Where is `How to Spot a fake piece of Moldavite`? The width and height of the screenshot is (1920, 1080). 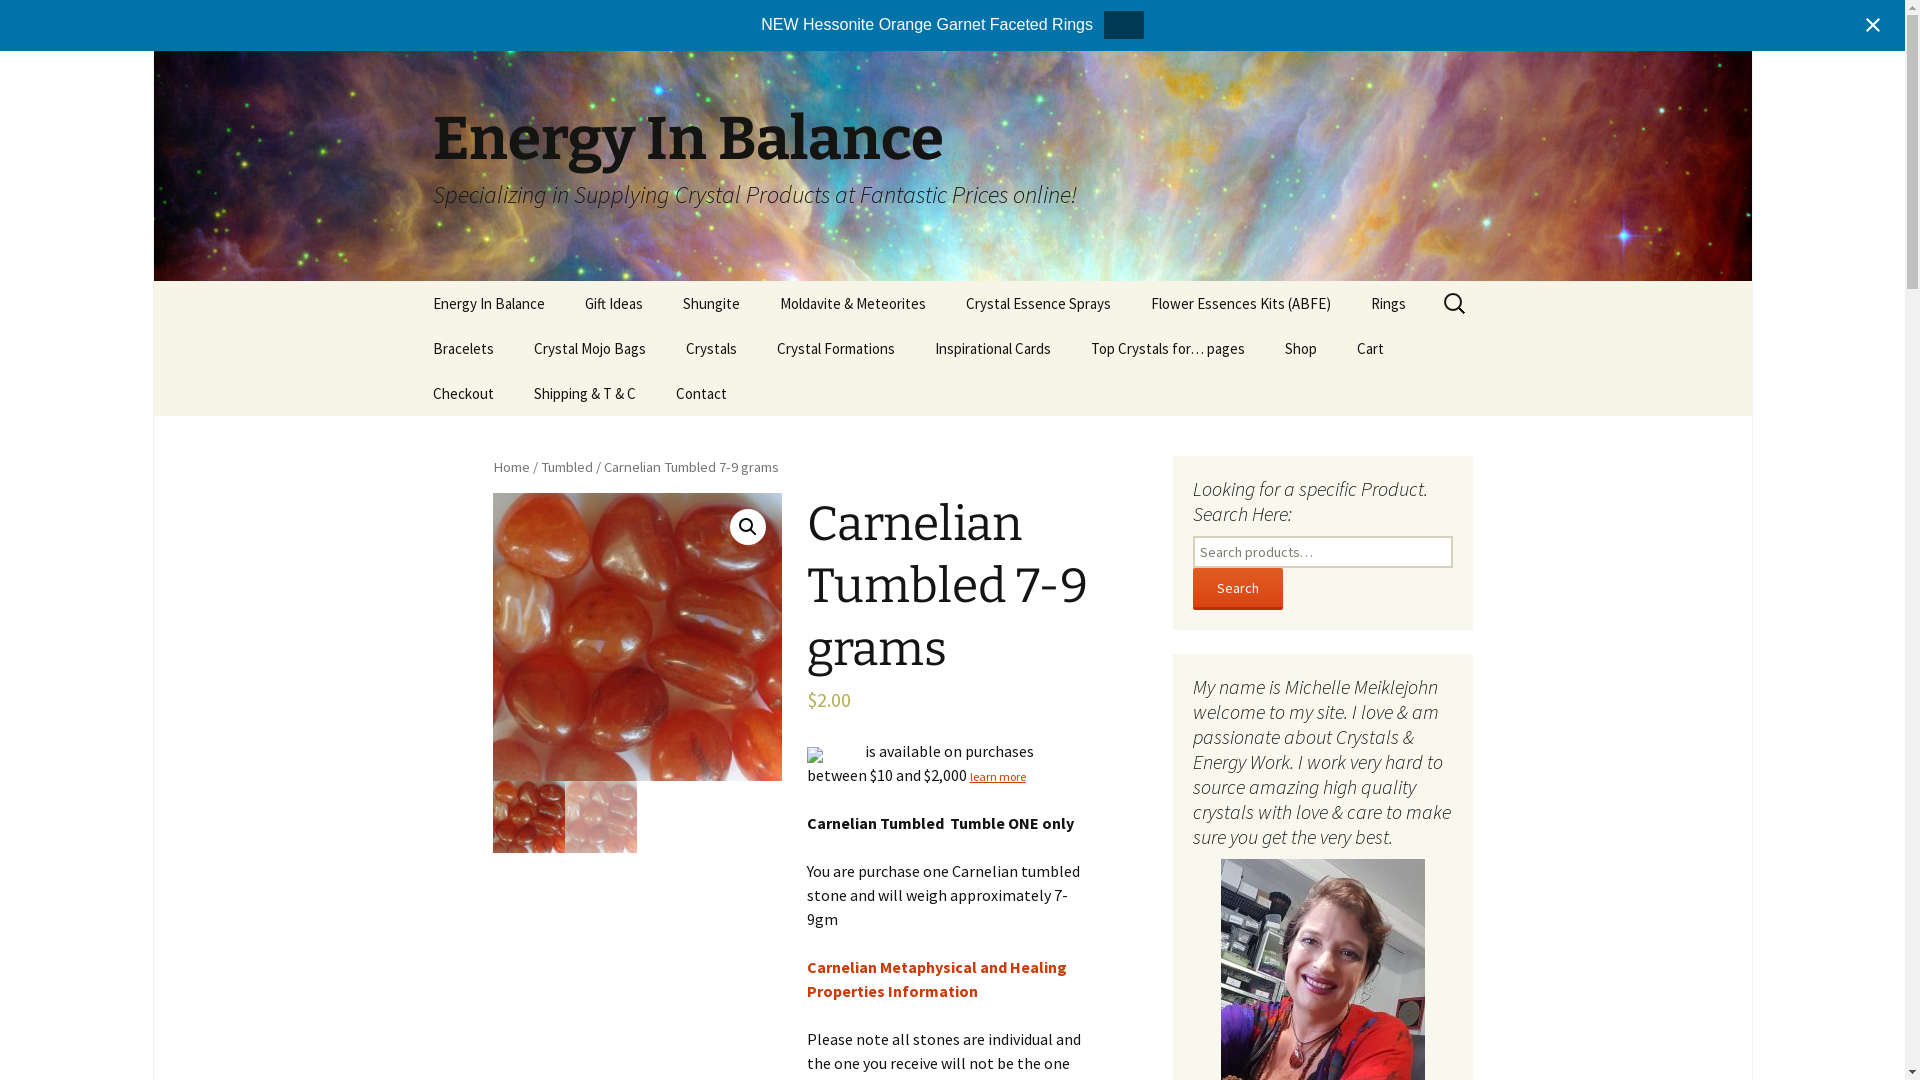 How to Spot a fake piece of Moldavite is located at coordinates (860, 356).